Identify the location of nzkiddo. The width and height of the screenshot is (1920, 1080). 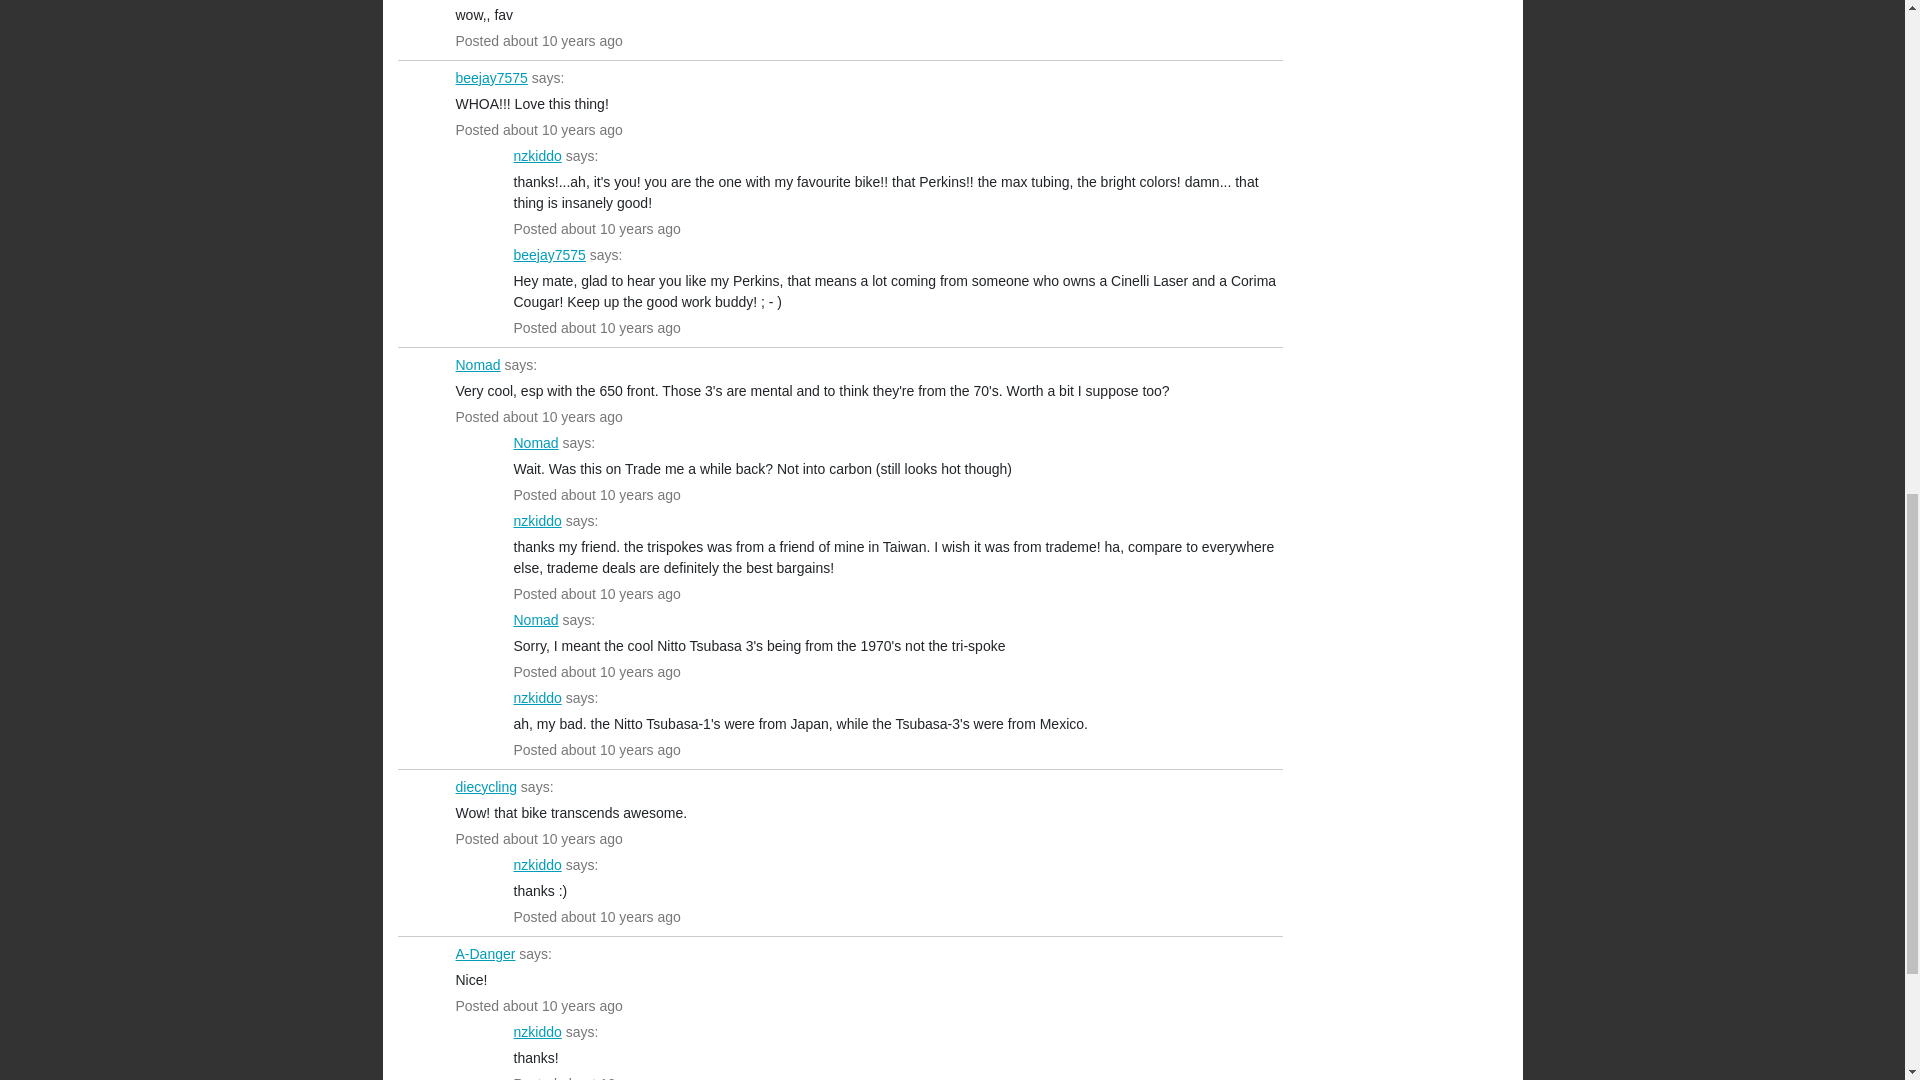
(538, 156).